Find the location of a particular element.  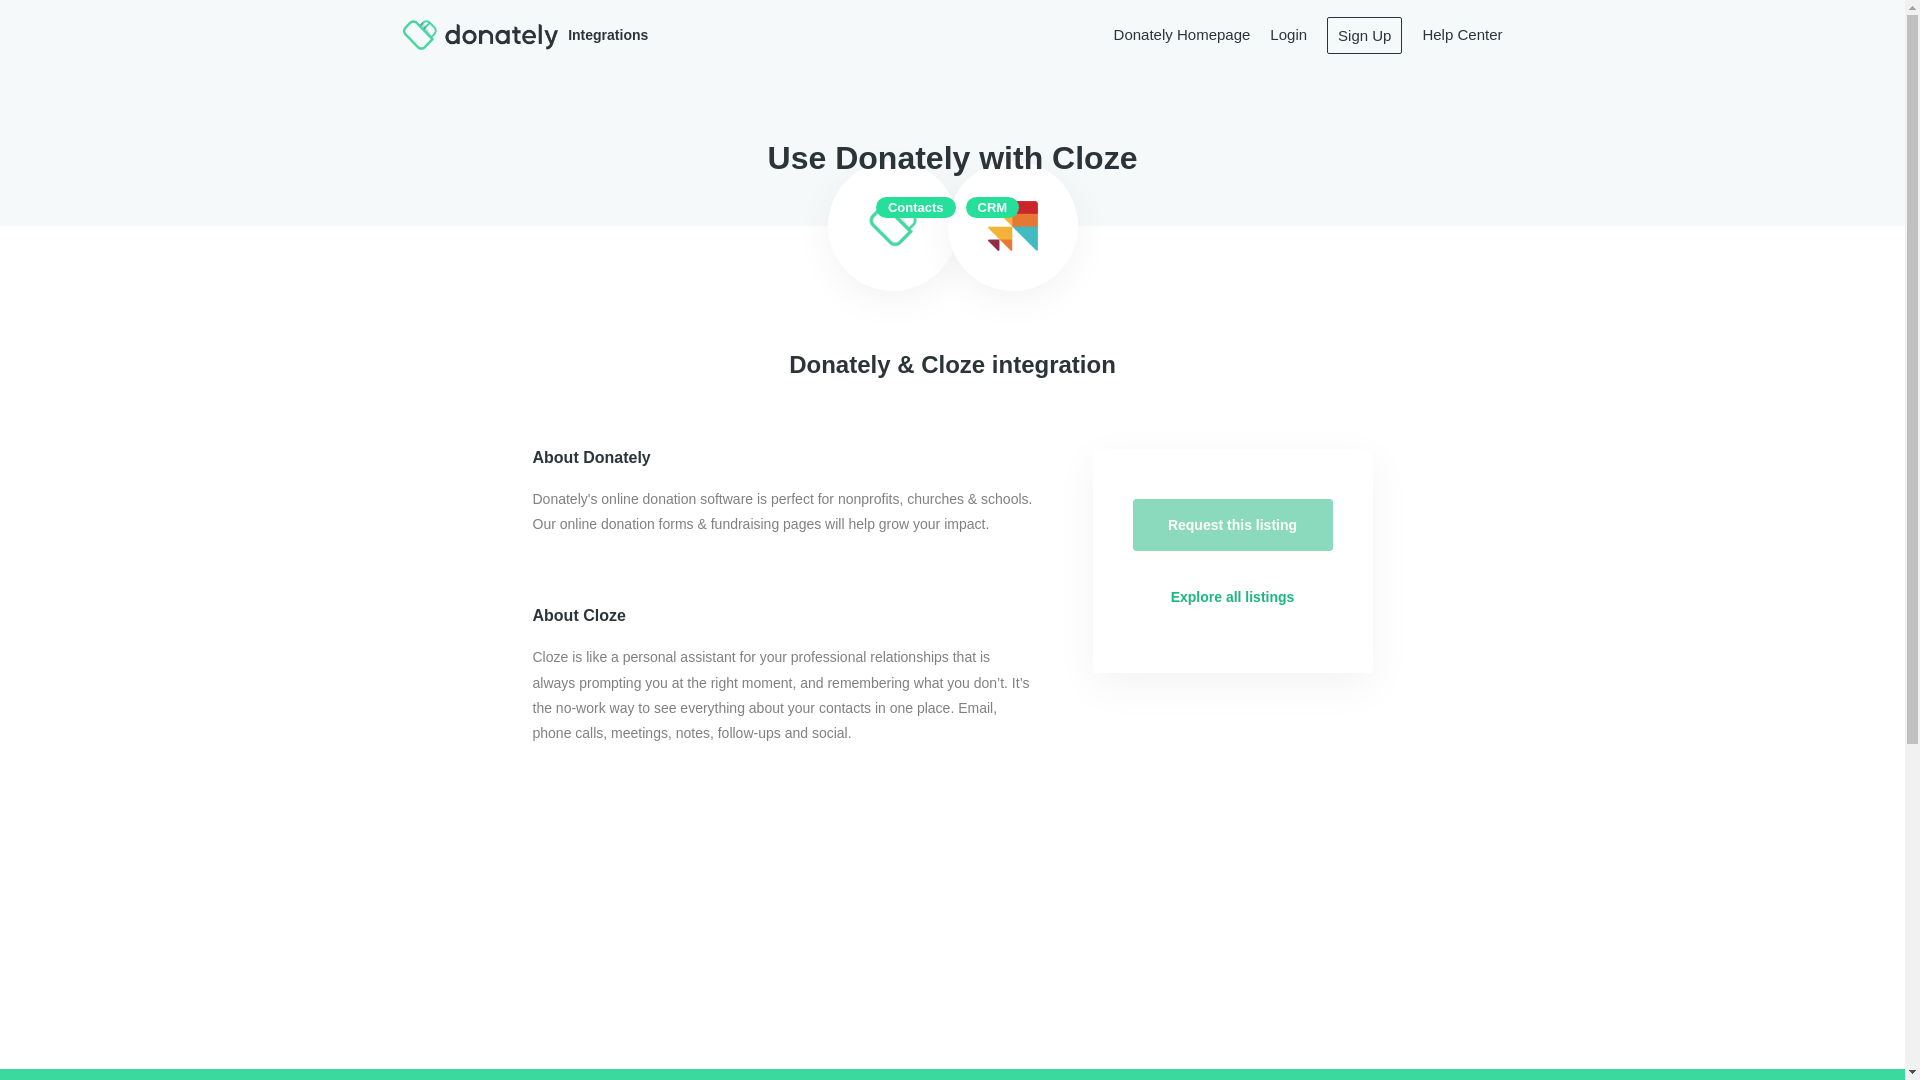

Login is located at coordinates (1288, 34).